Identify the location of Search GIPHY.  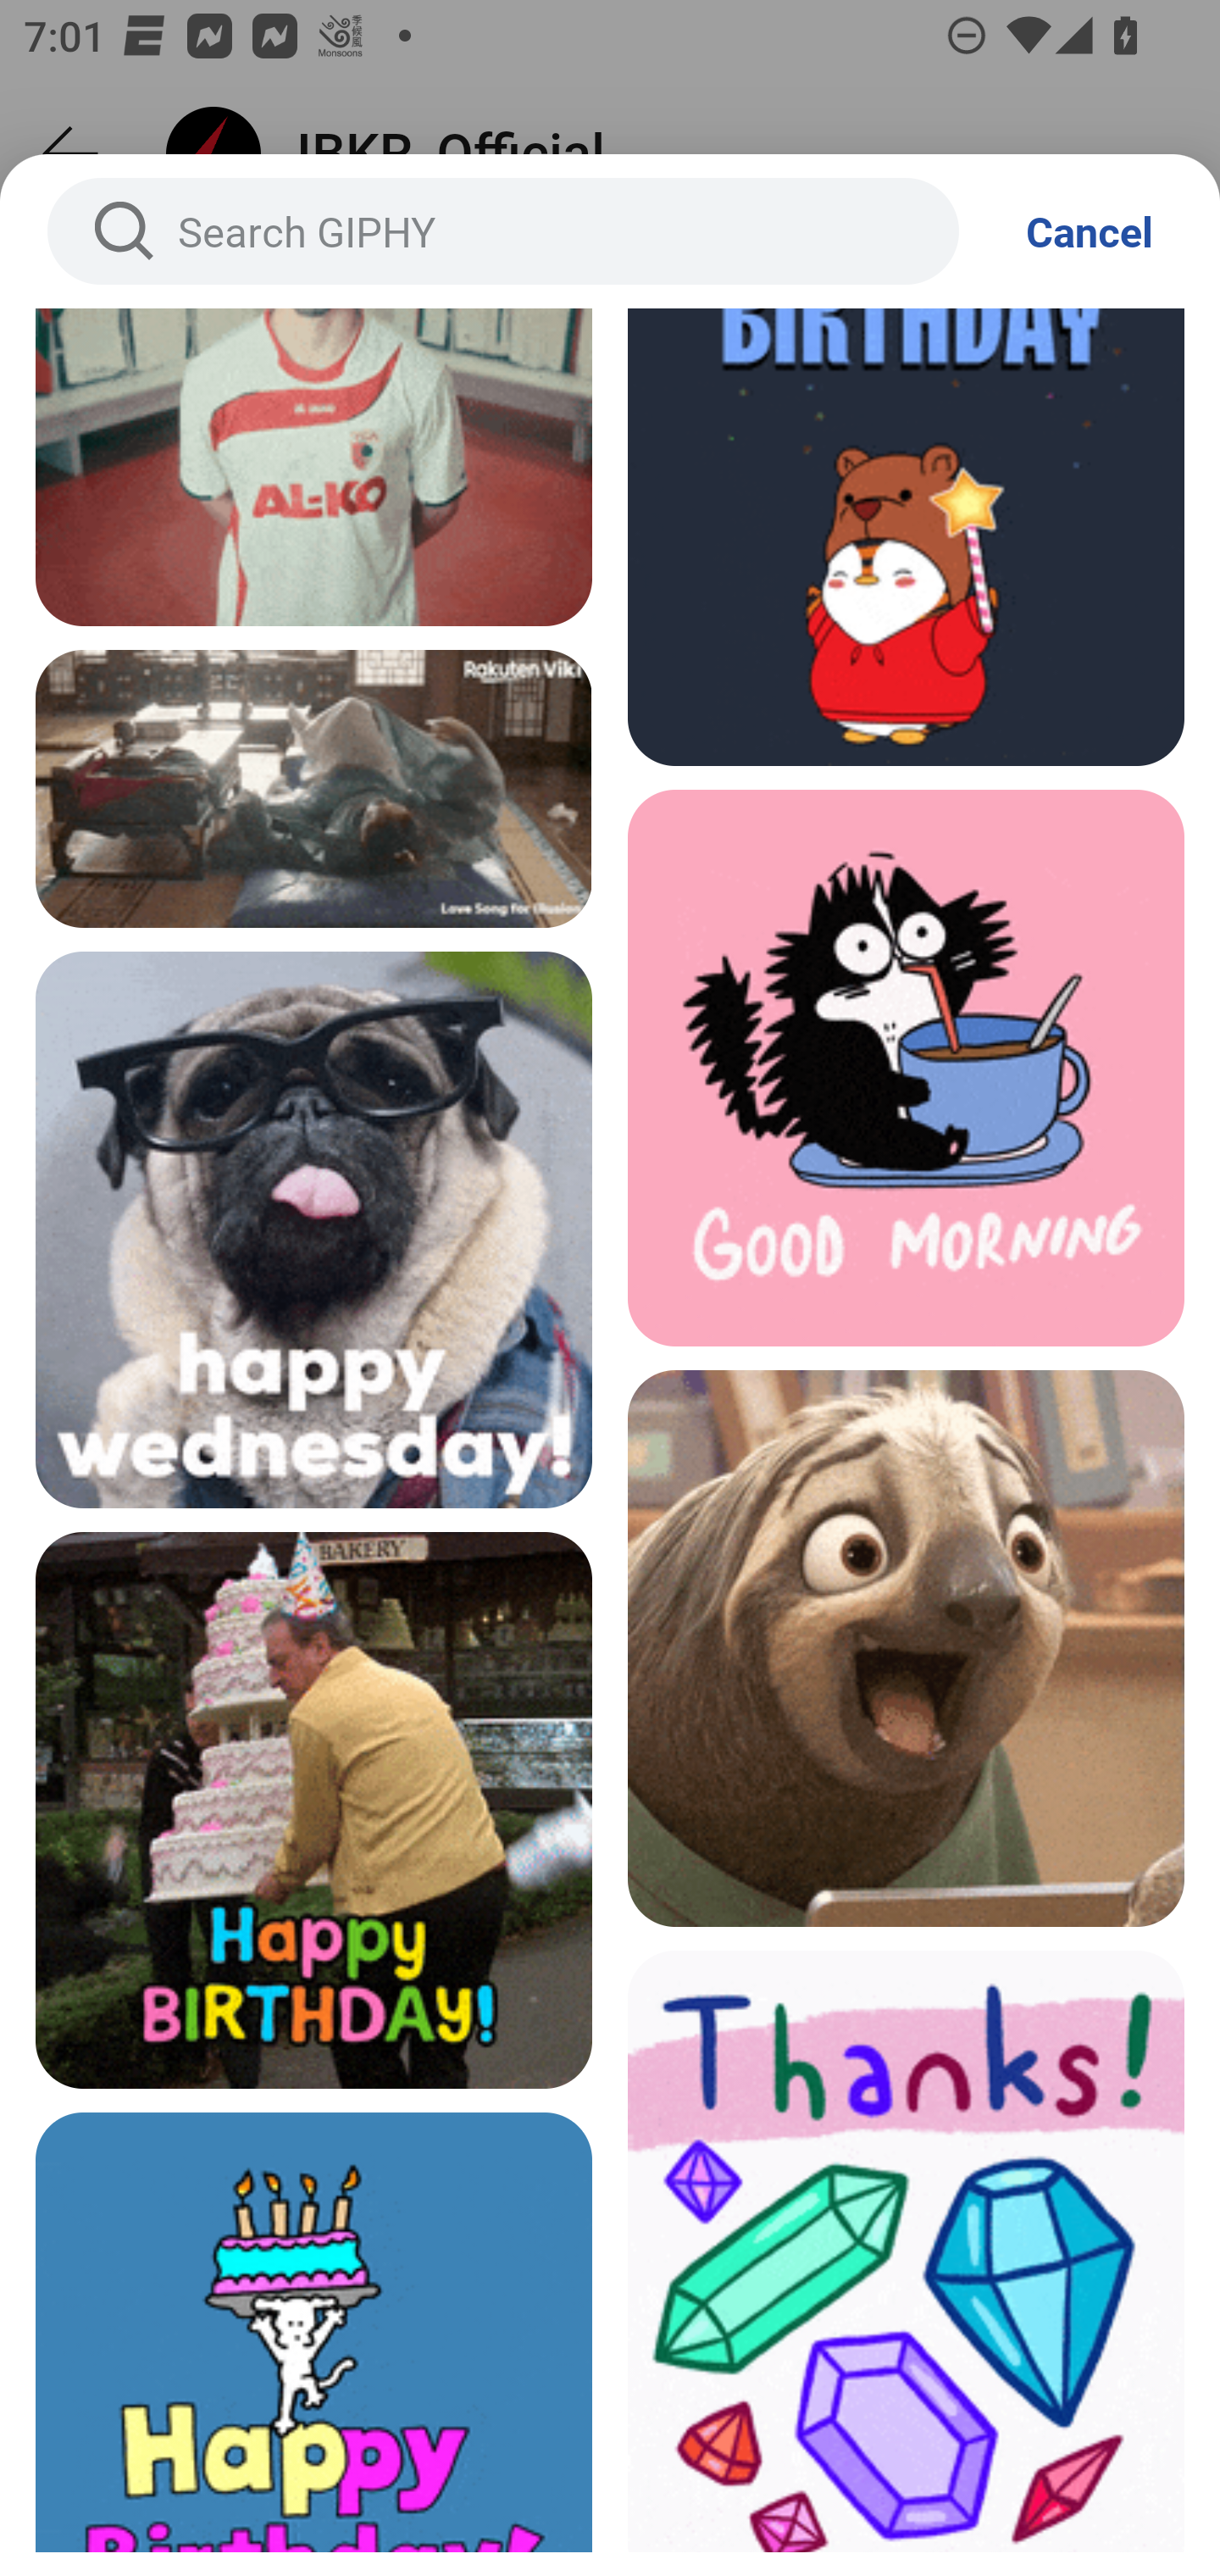
(503, 231).